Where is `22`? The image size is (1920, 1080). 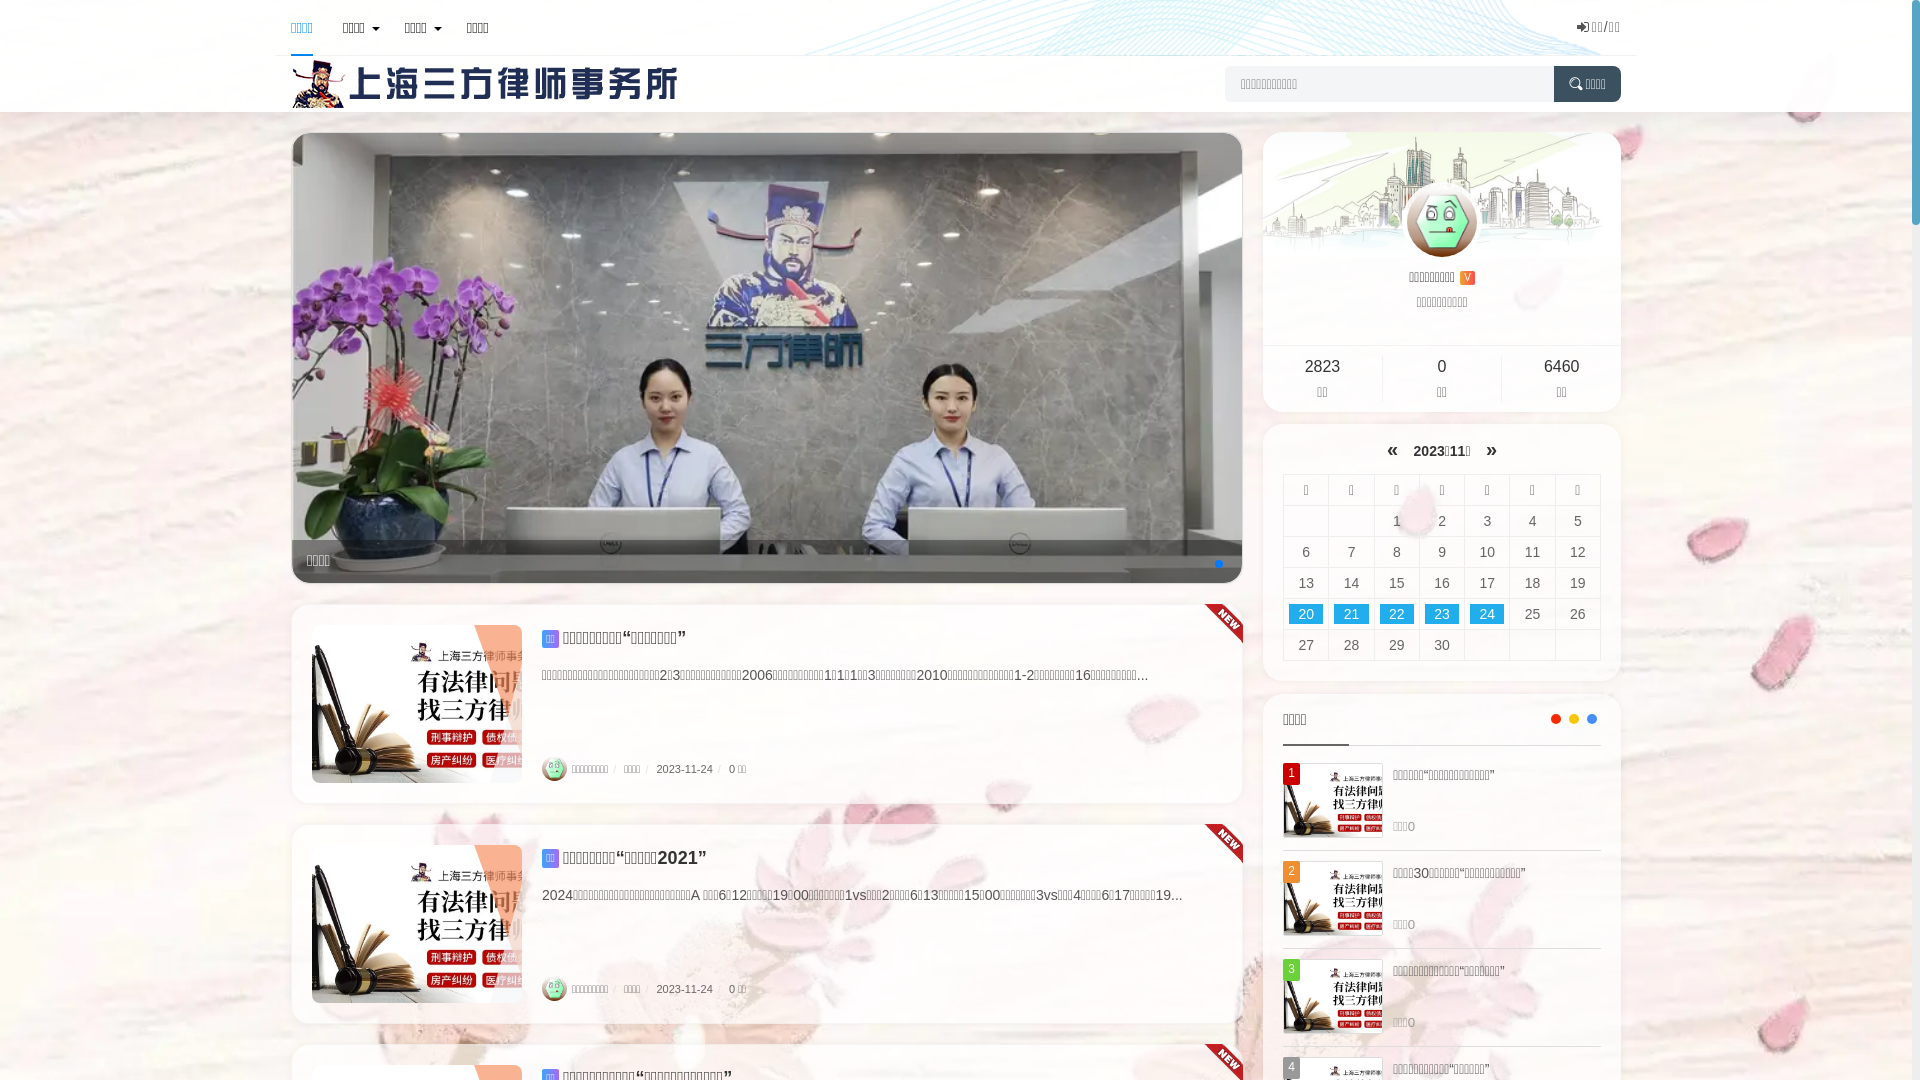
22 is located at coordinates (1397, 614).